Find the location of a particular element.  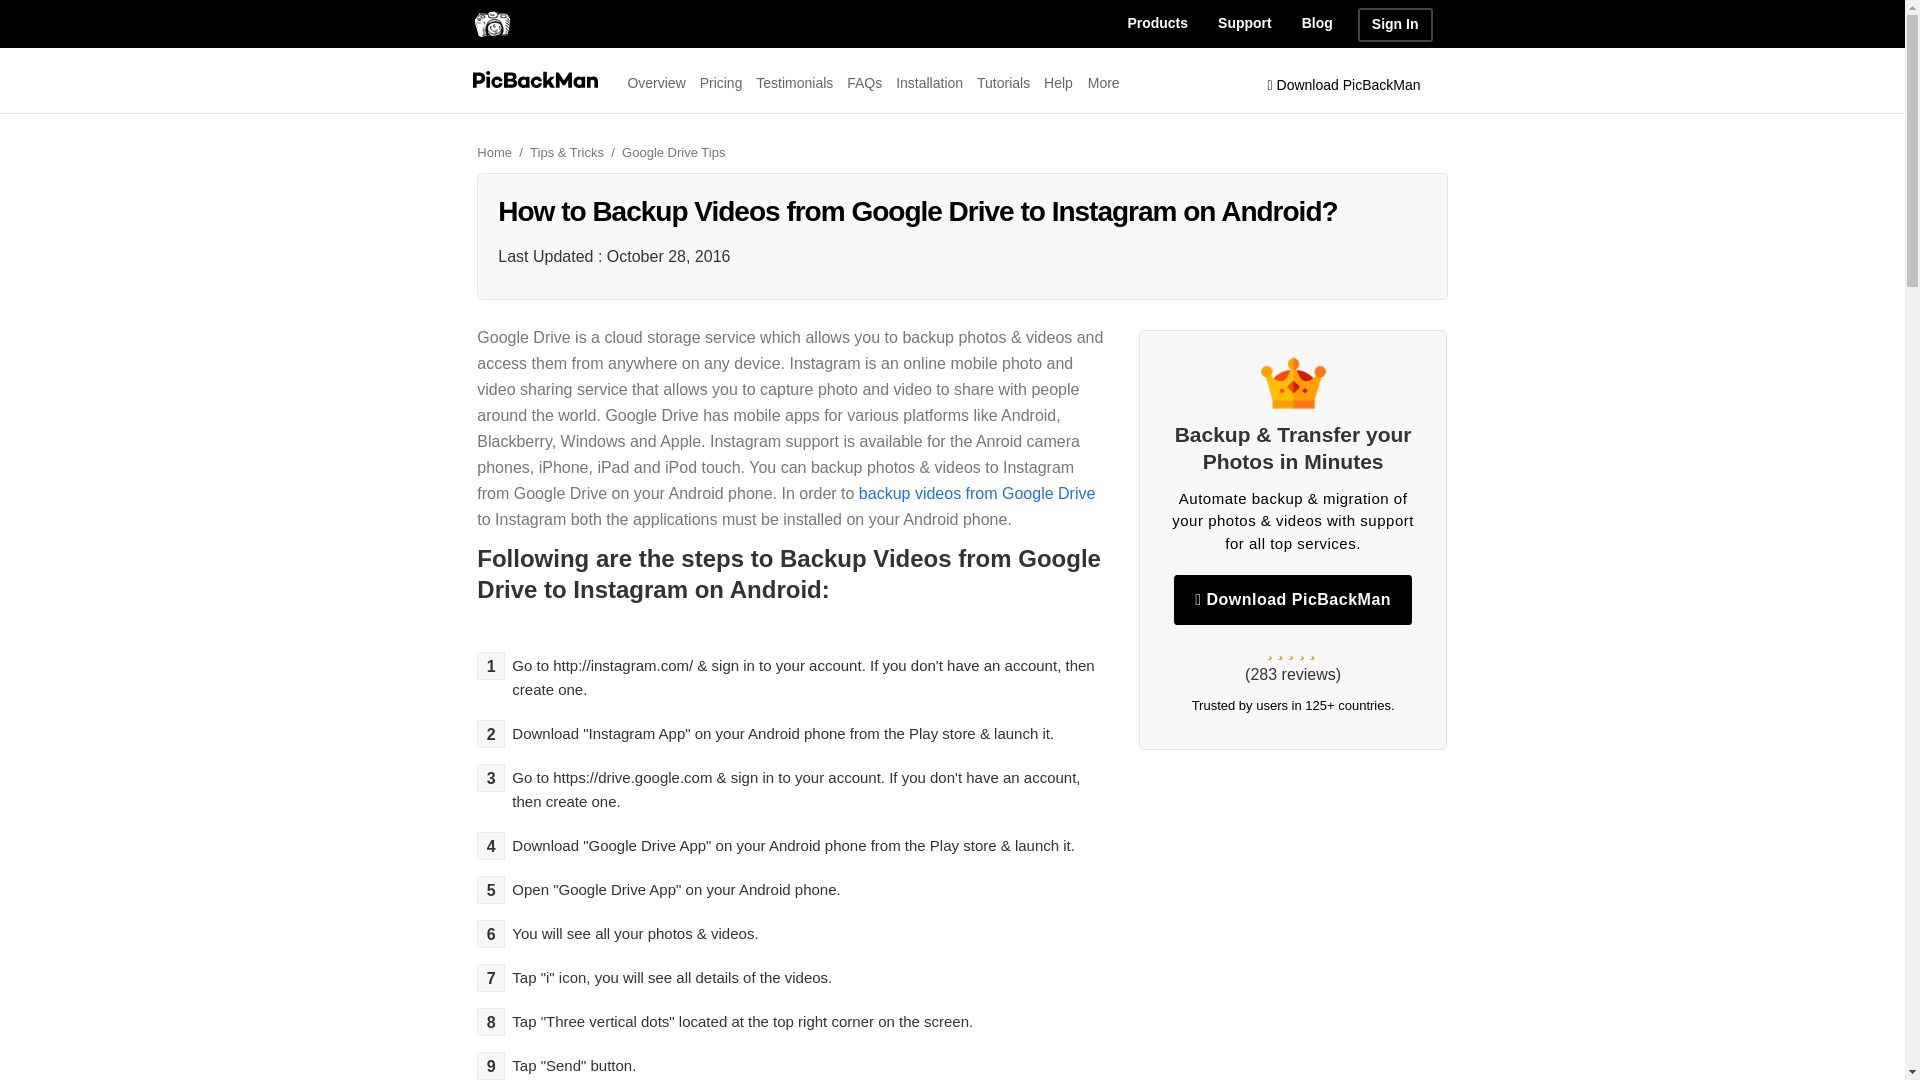

Blog is located at coordinates (1316, 24).